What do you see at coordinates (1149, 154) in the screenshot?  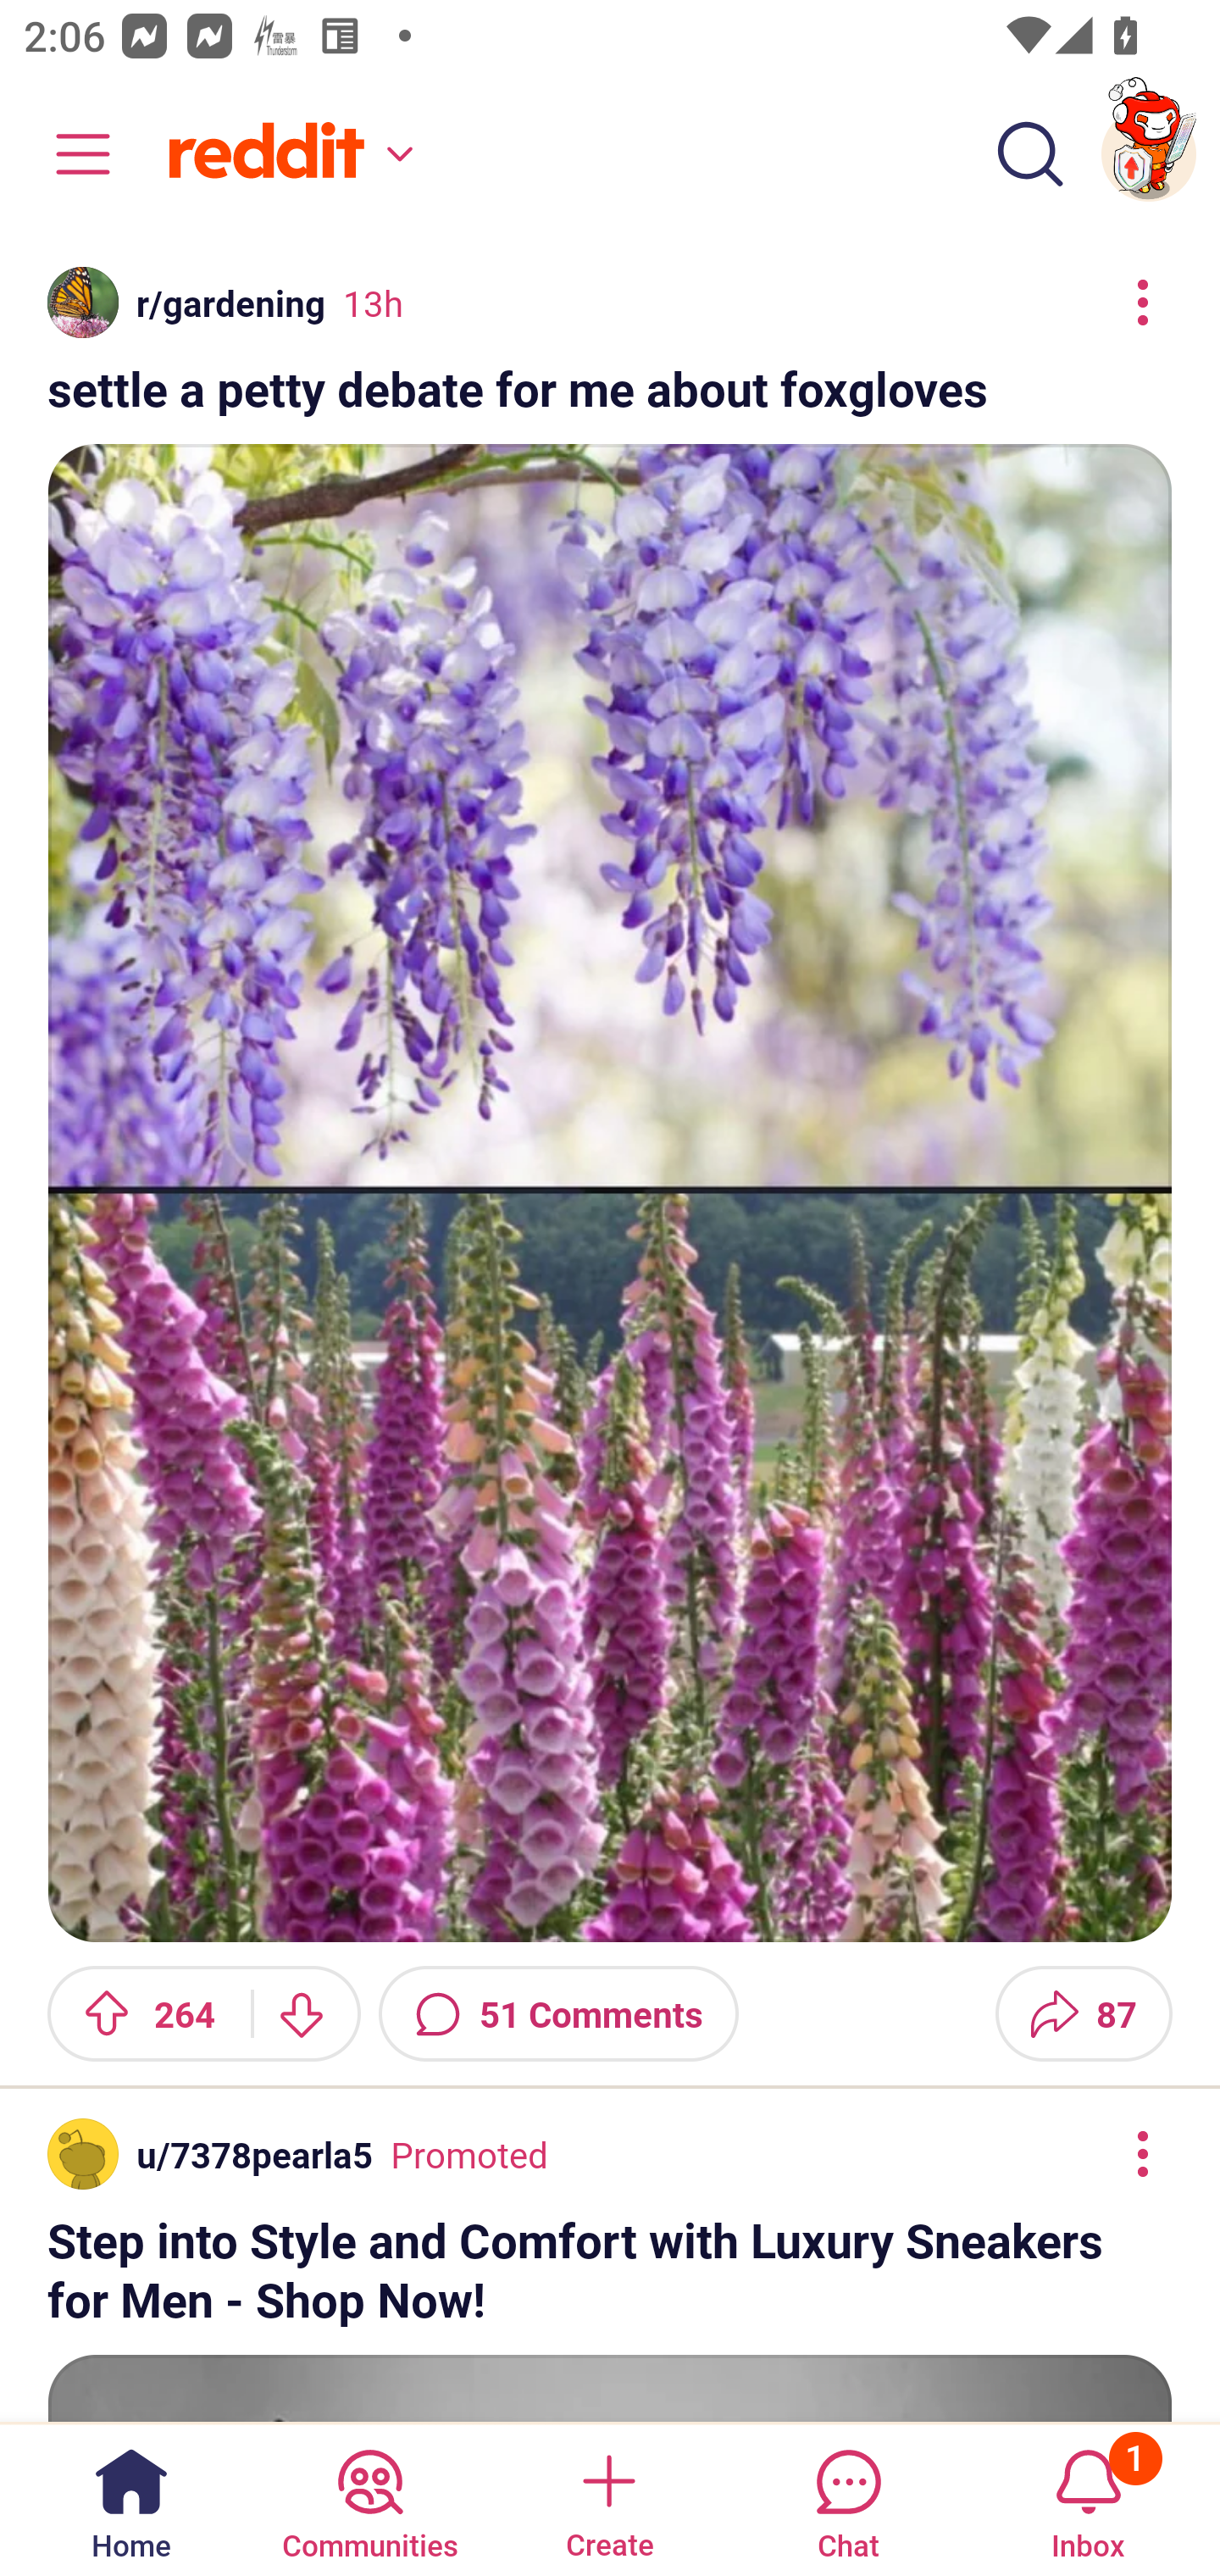 I see `TestAppium002 account` at bounding box center [1149, 154].